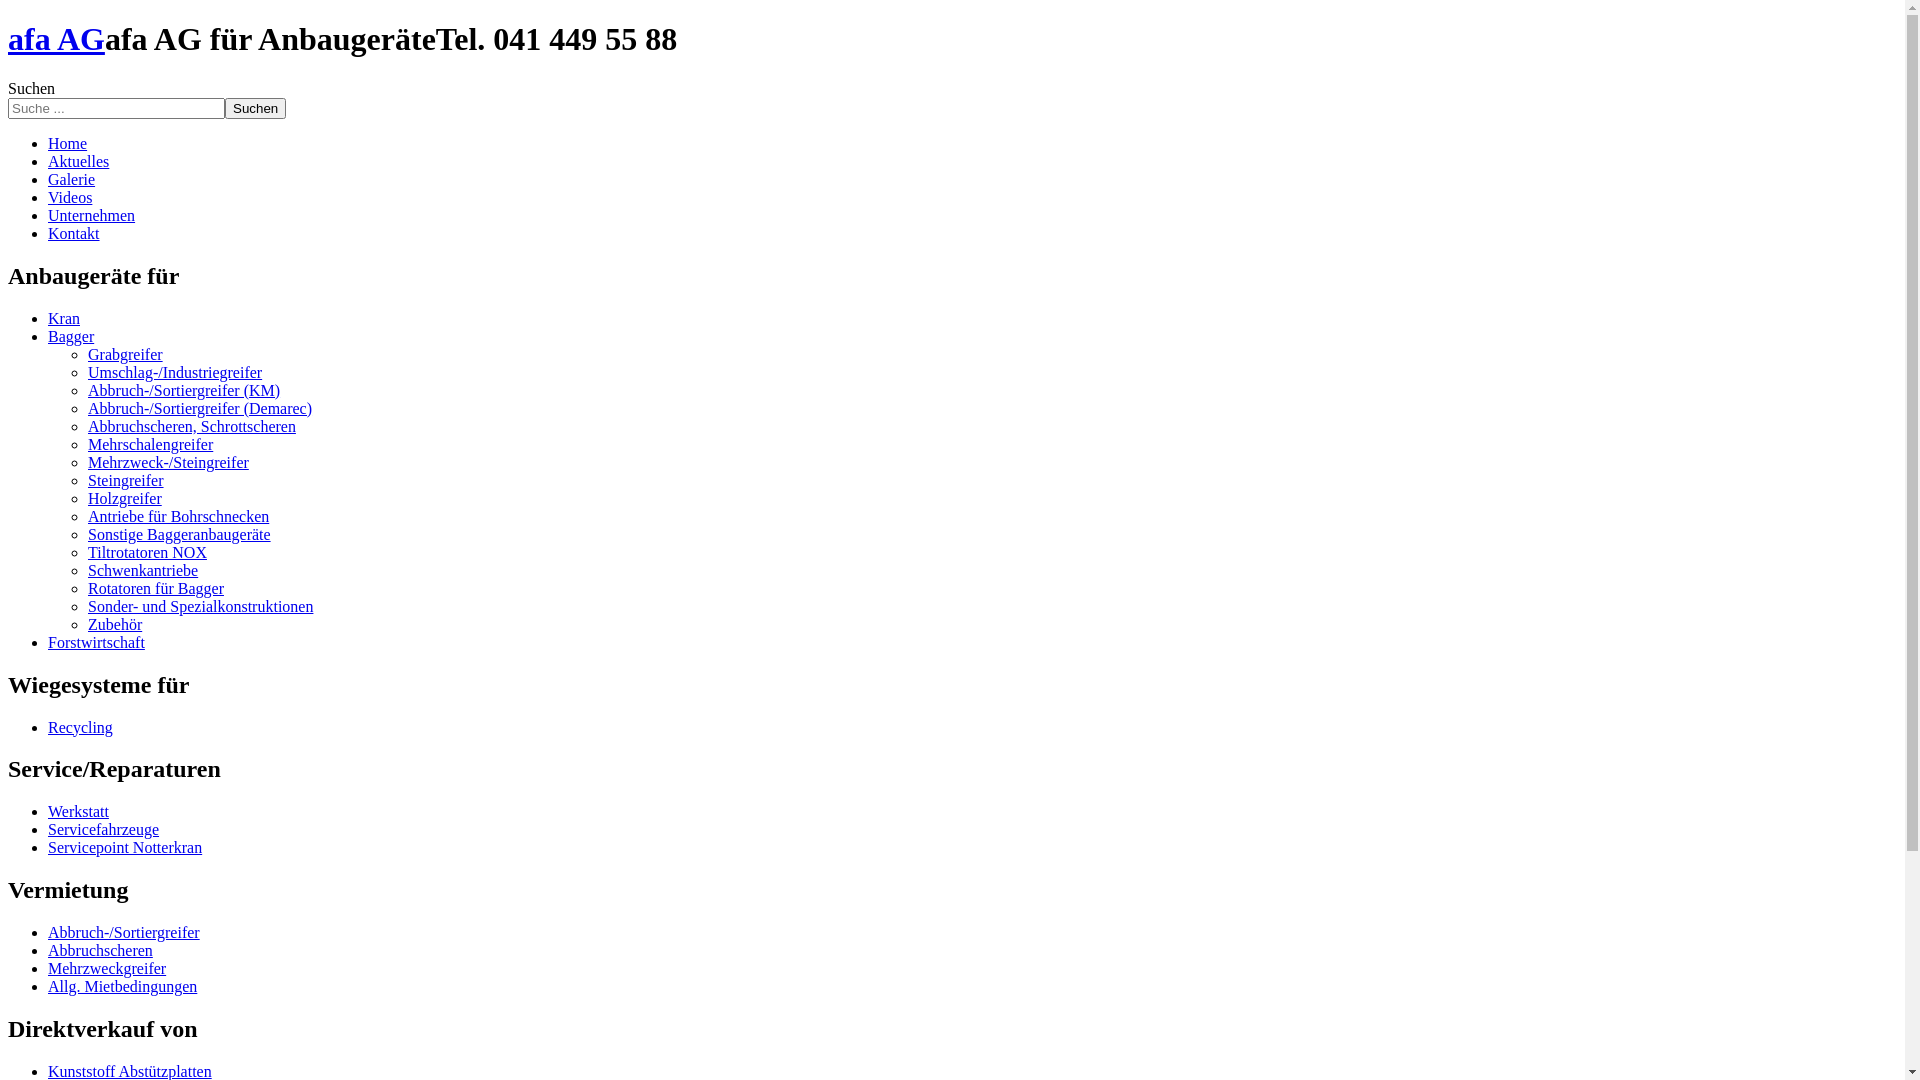 Image resolution: width=1920 pixels, height=1080 pixels. What do you see at coordinates (200, 606) in the screenshot?
I see `Sonder- und Spezialkonstruktionen` at bounding box center [200, 606].